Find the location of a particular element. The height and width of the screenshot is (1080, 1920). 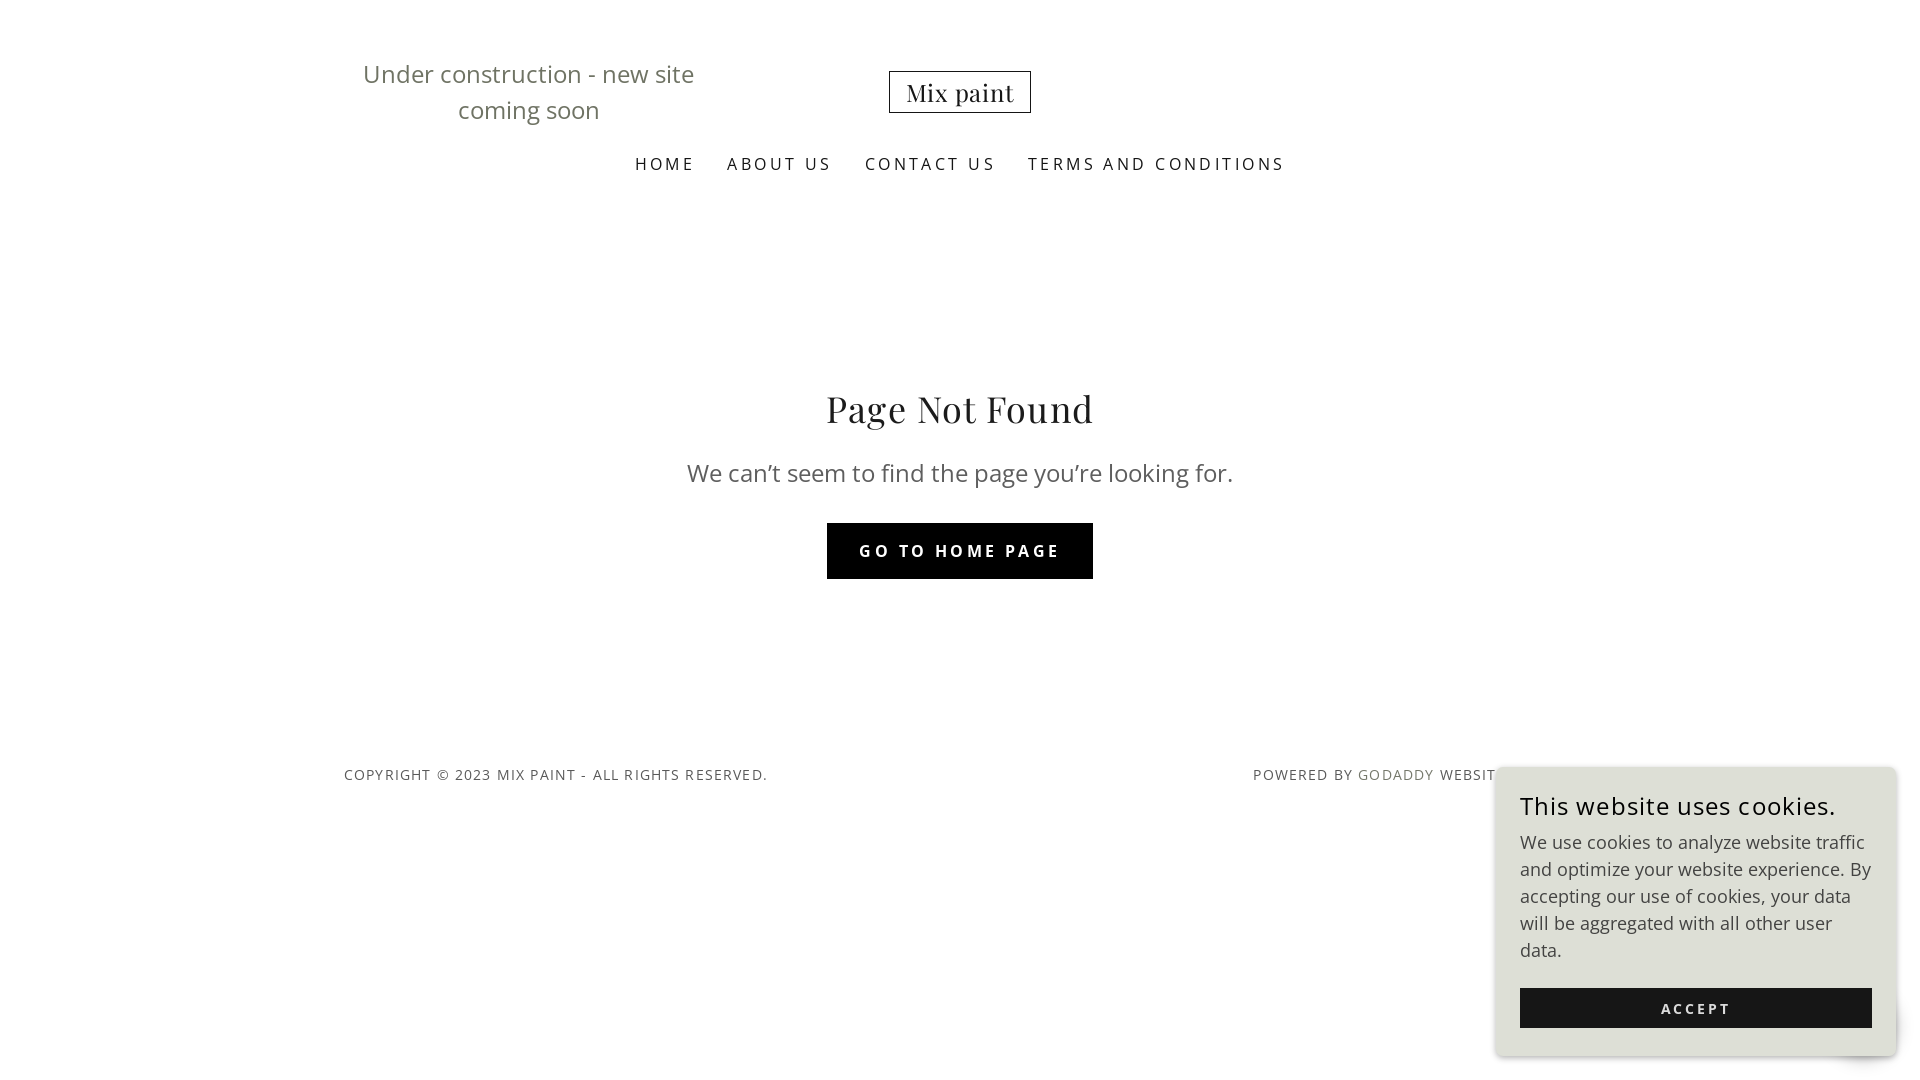

TERMS AND CONDITIONS is located at coordinates (1156, 164).